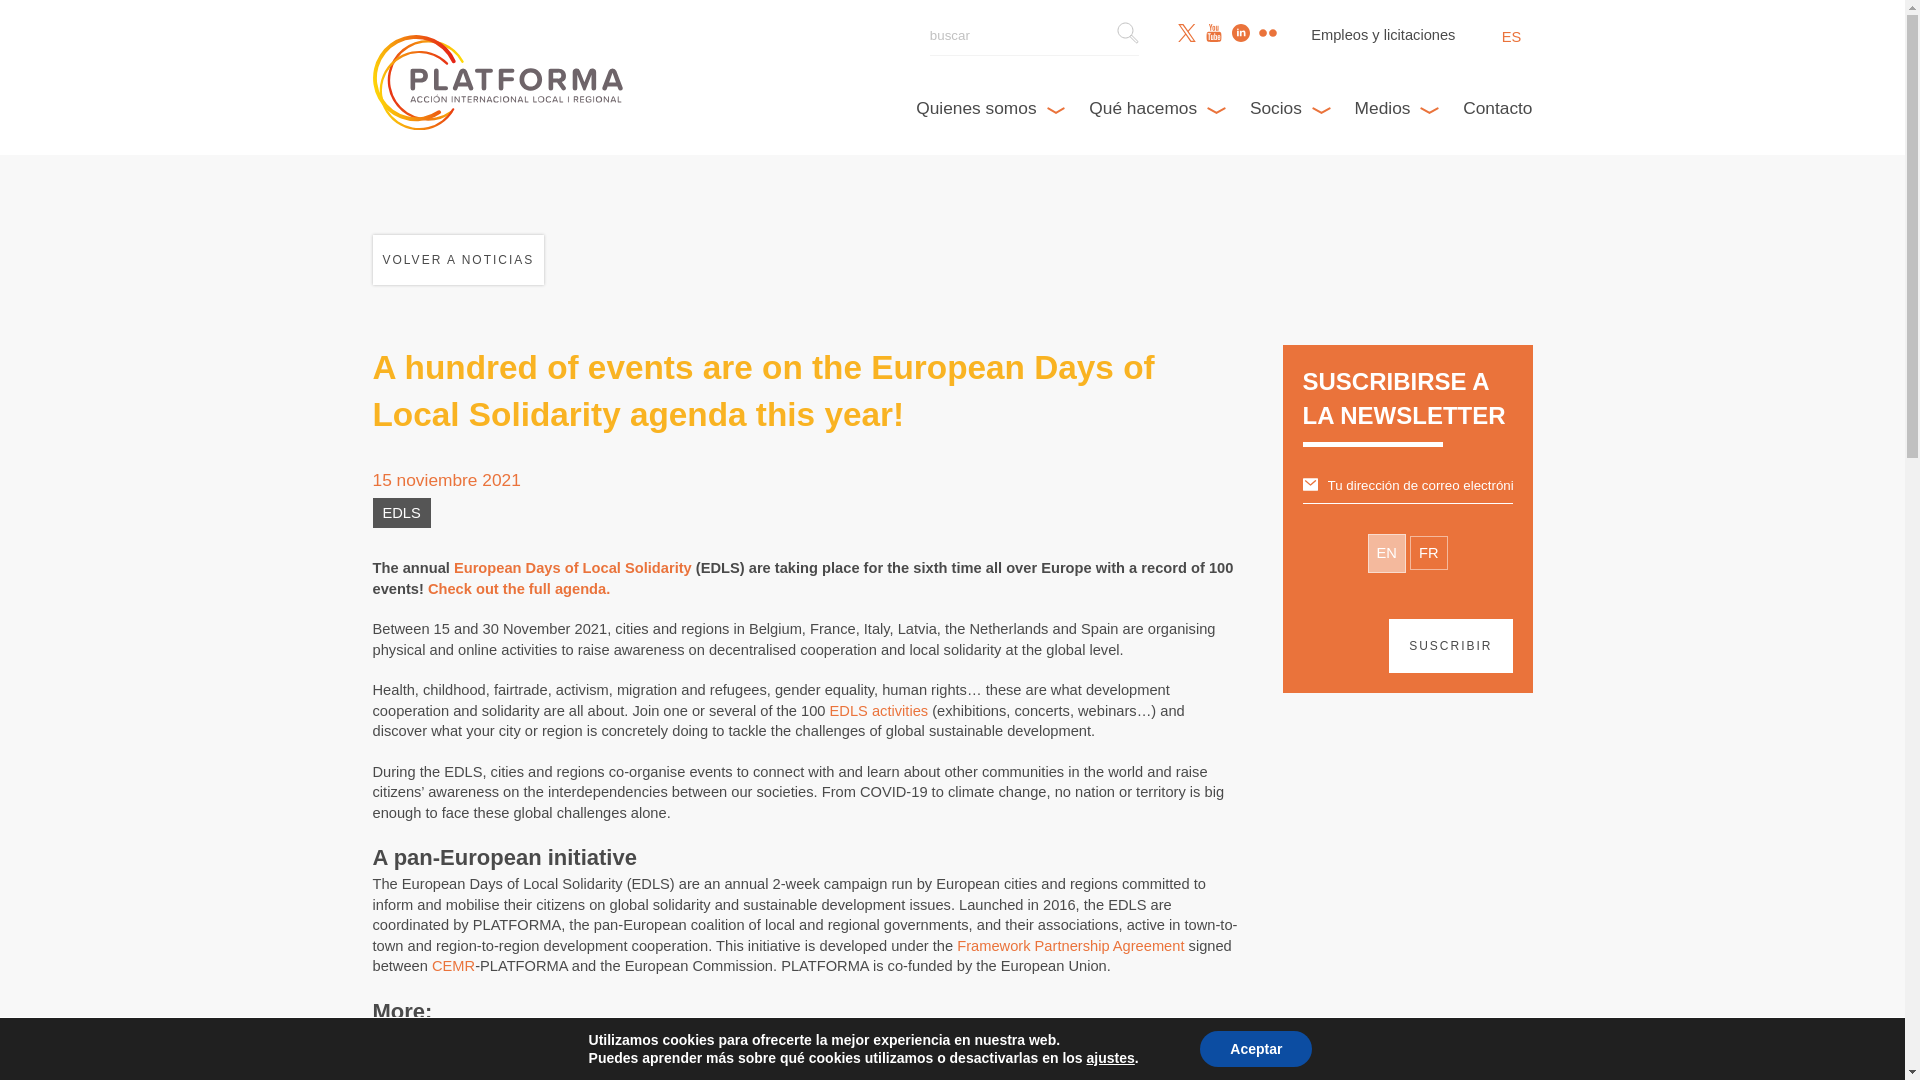 The width and height of the screenshot is (1920, 1080). Describe the element at coordinates (578, 1038) in the screenshot. I see `localsolidaritydays.eu ` at that location.